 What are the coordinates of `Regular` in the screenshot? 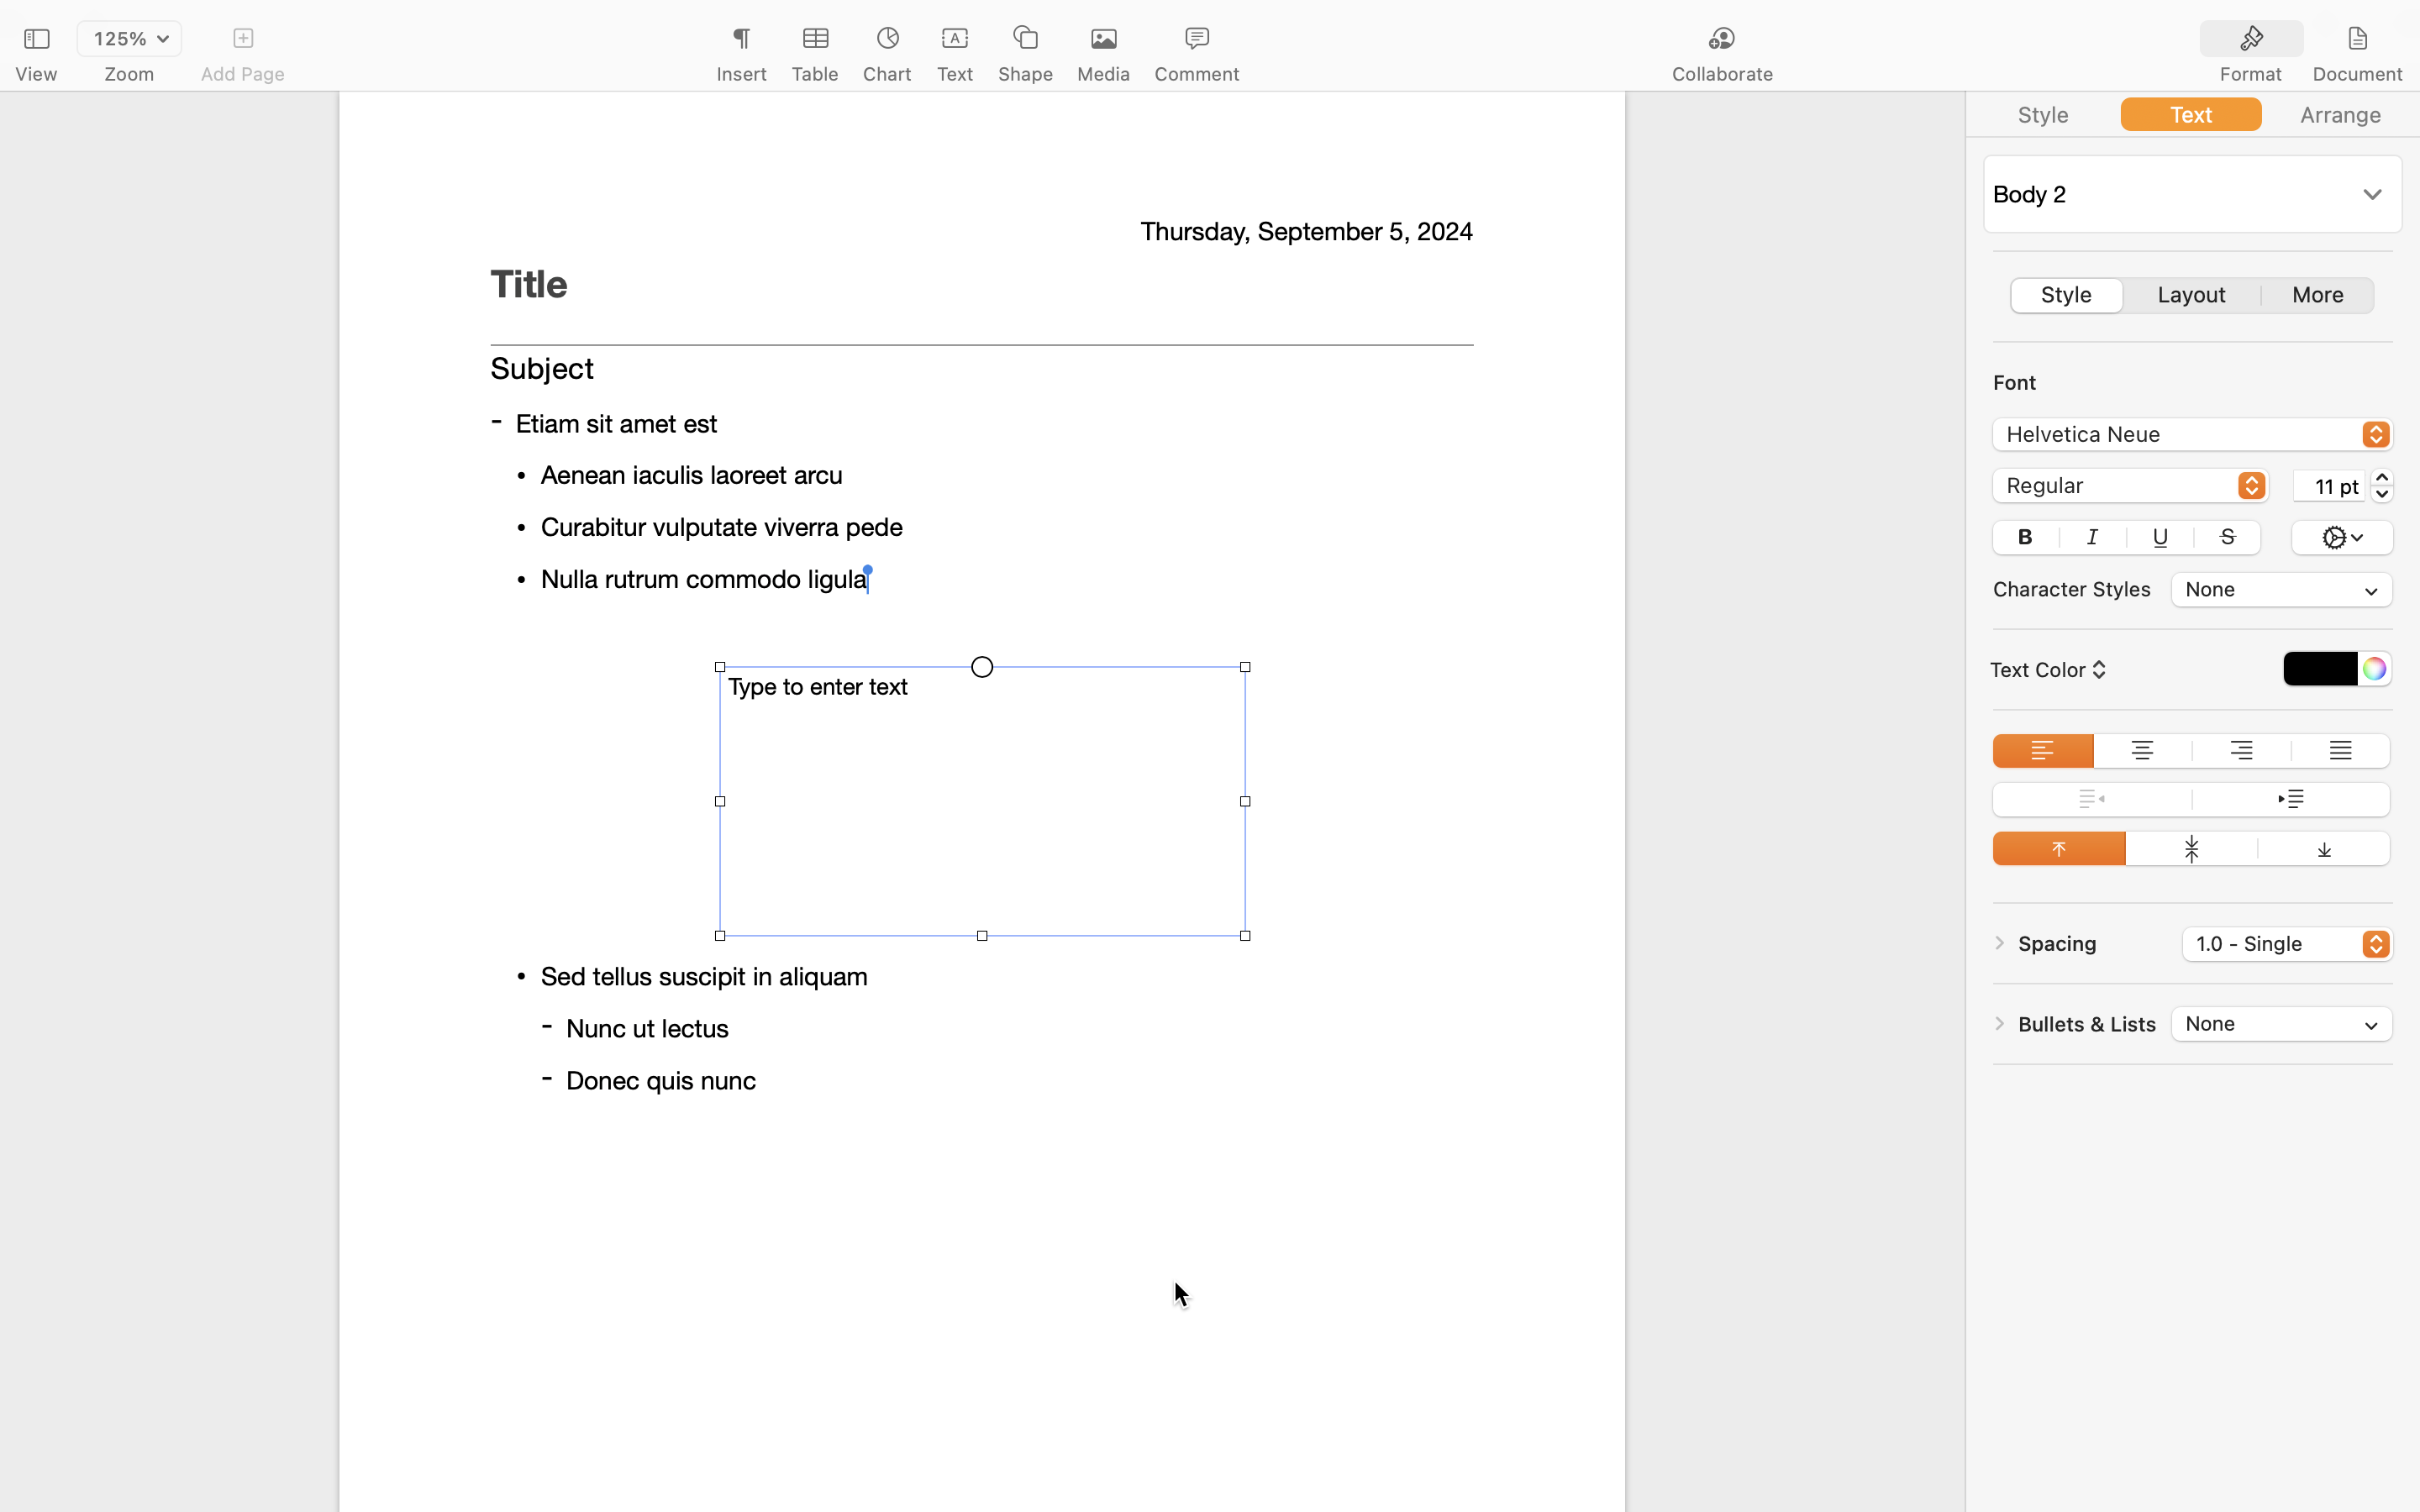 It's located at (2132, 488).